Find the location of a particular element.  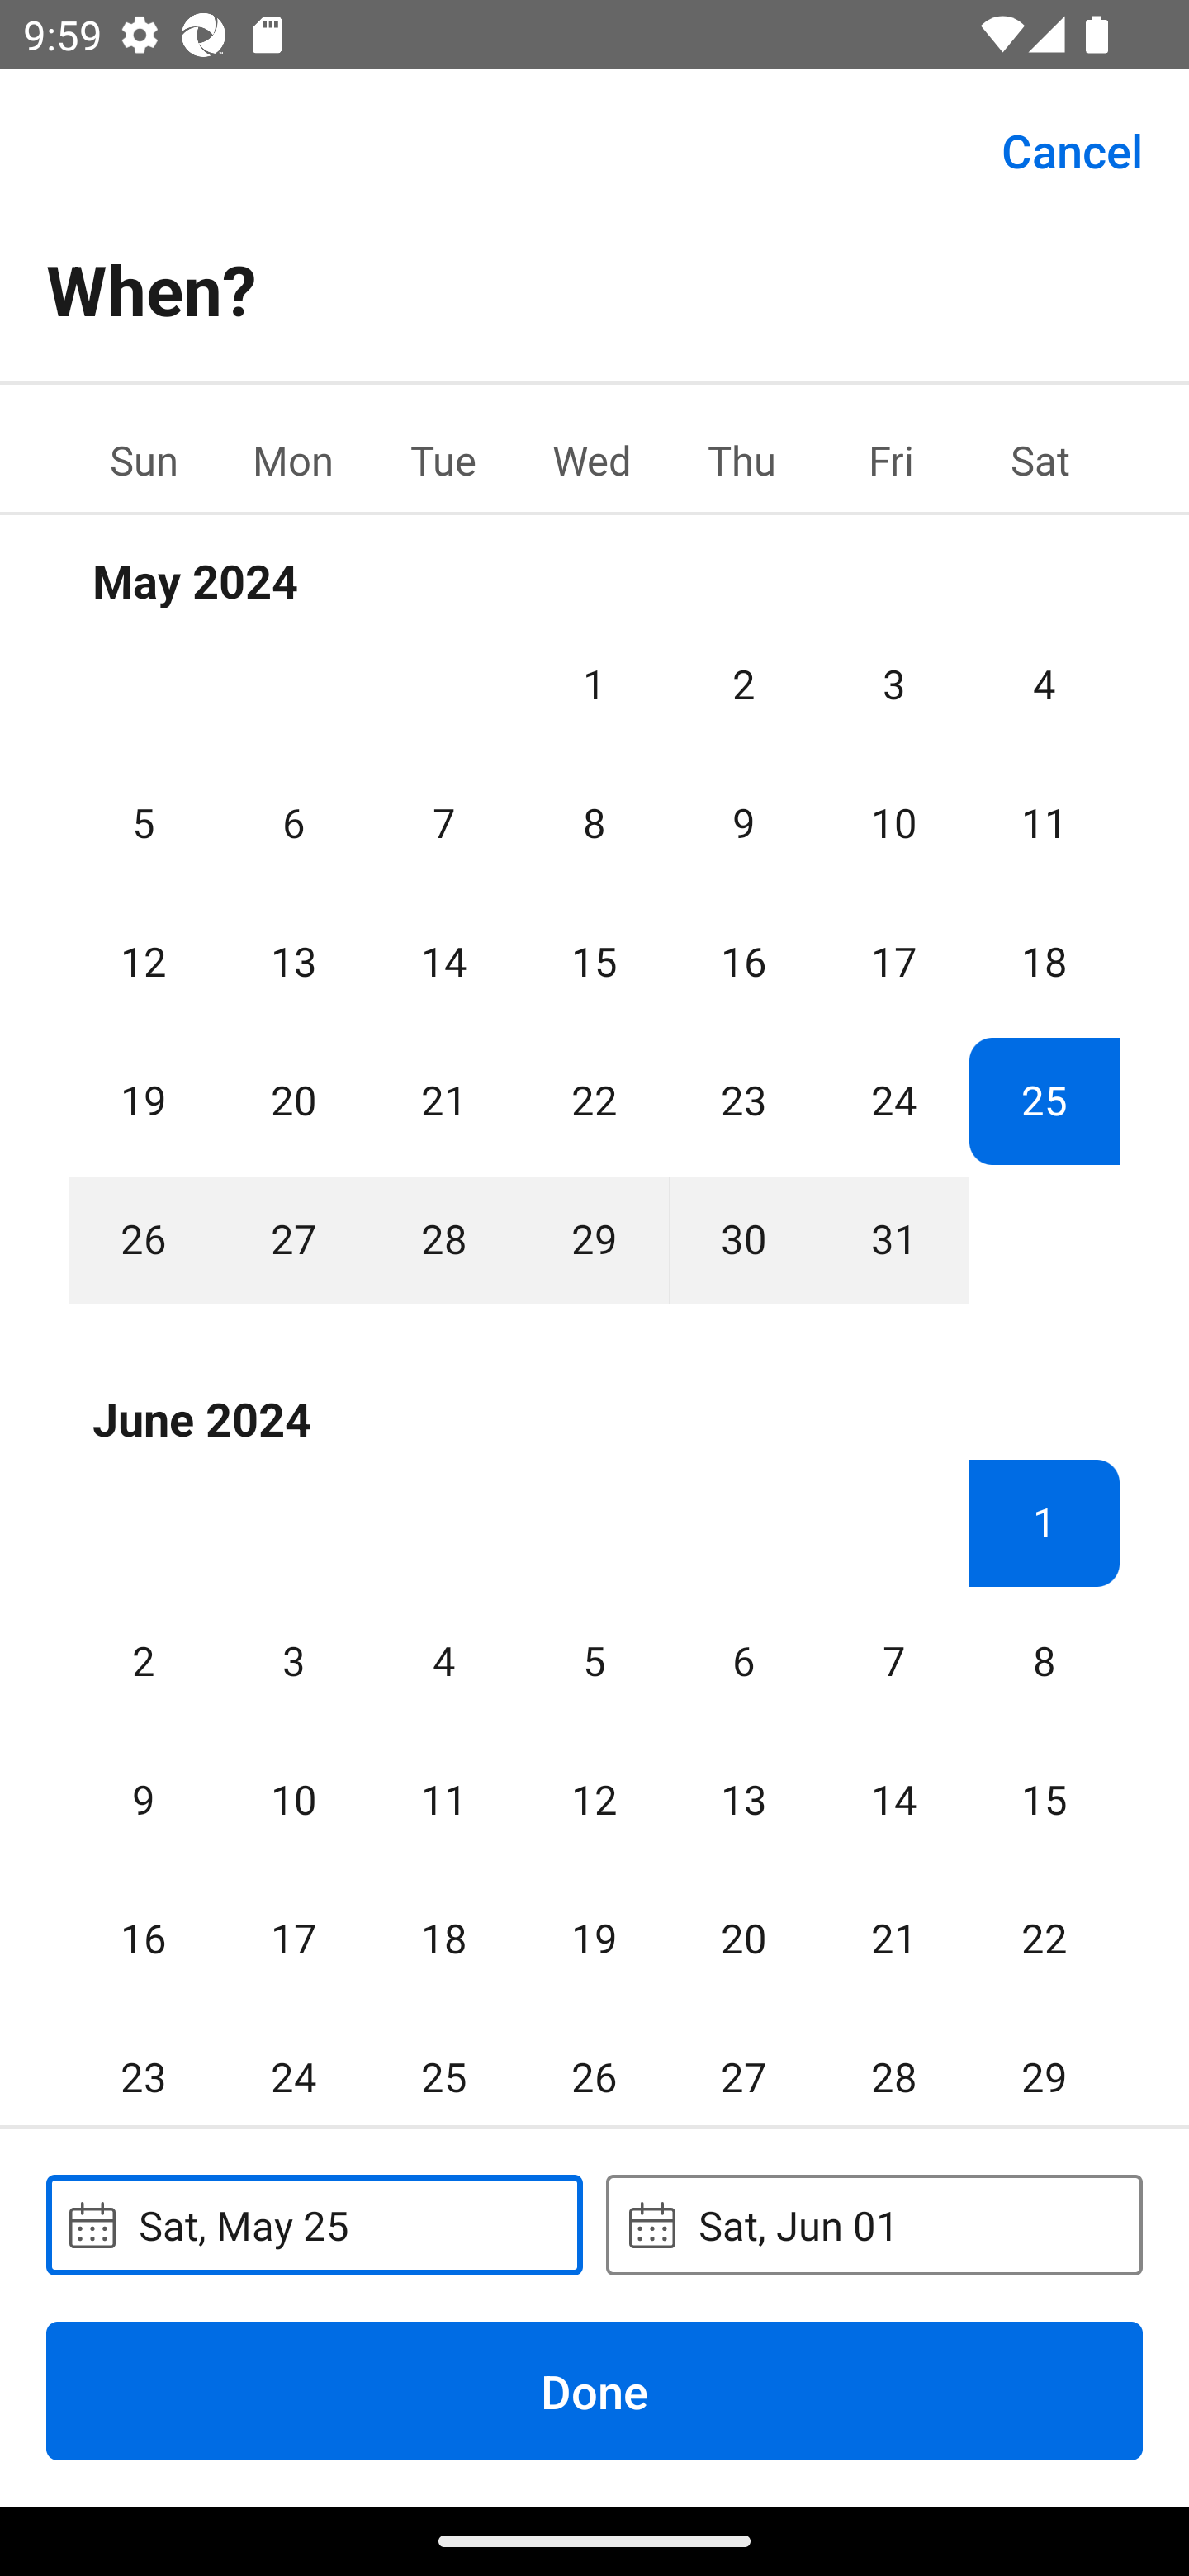

Cancel is located at coordinates (1072, 149).